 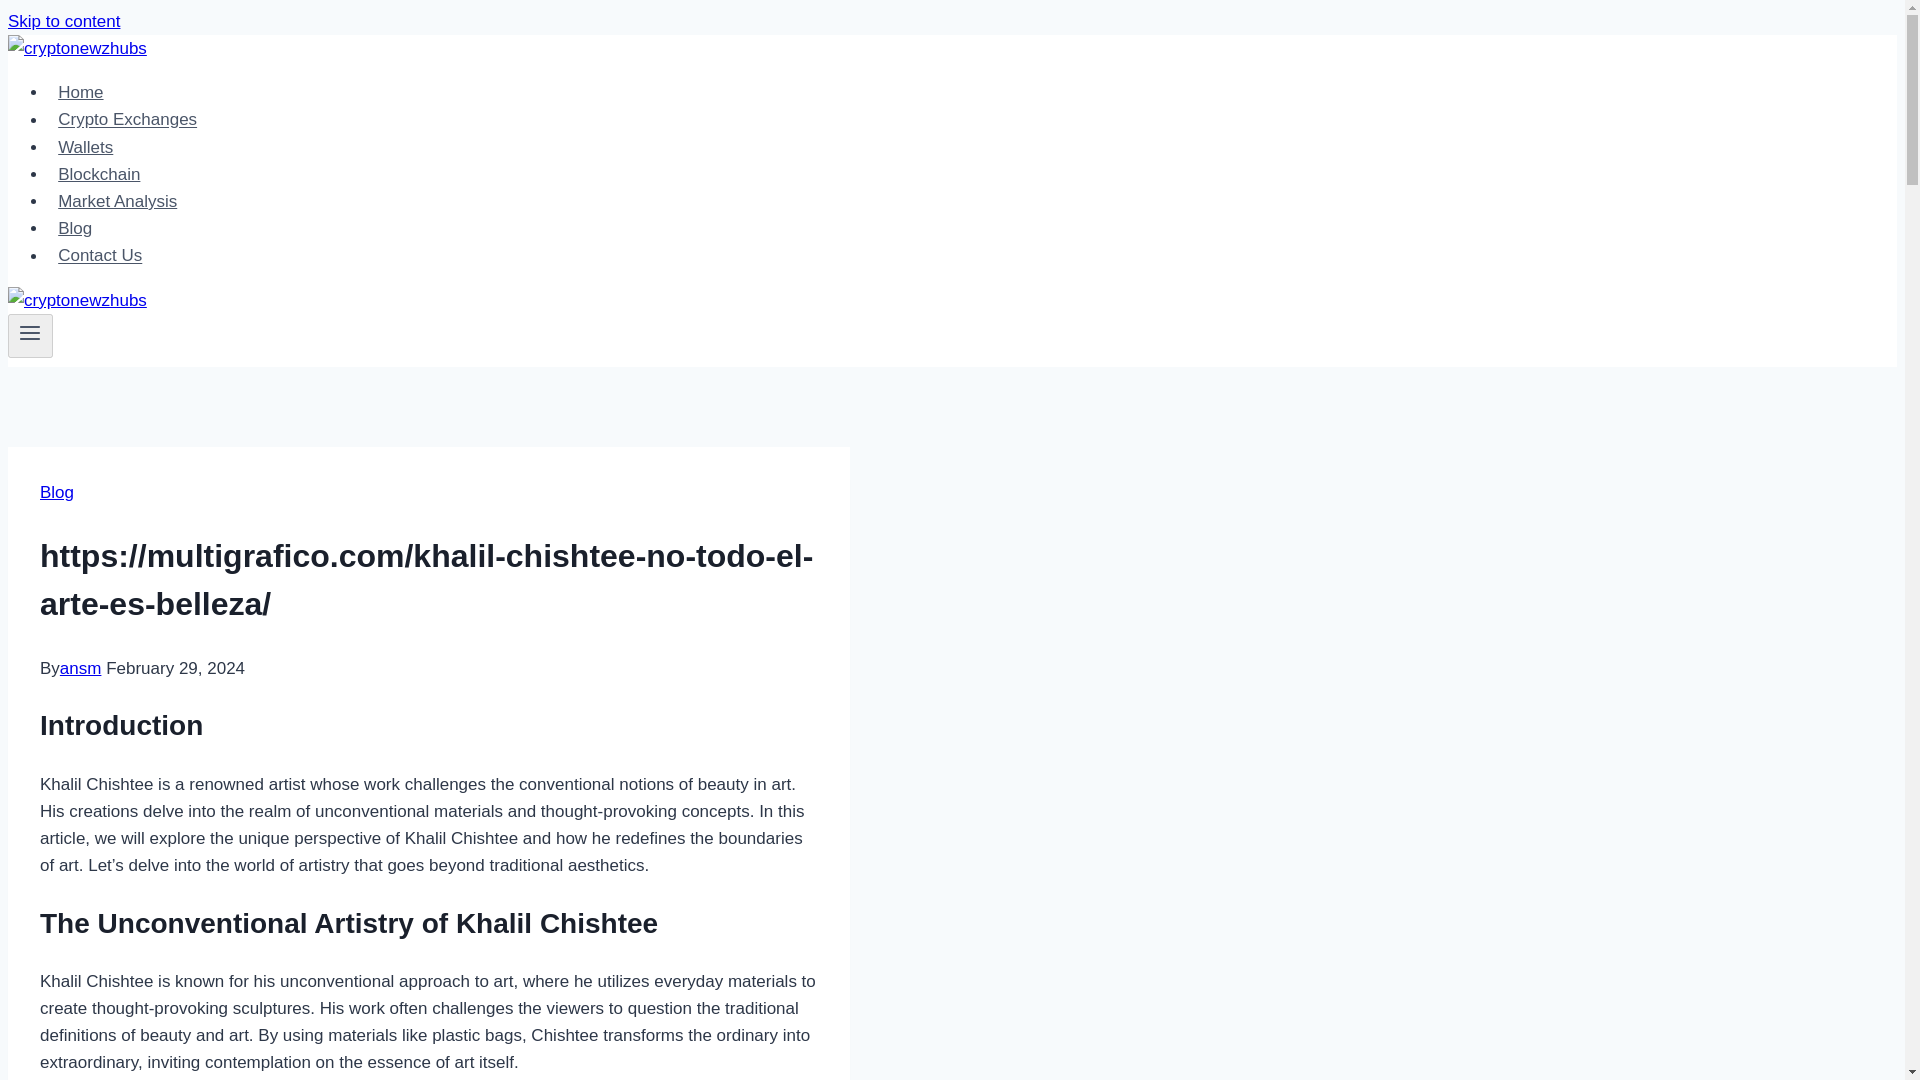 What do you see at coordinates (80, 92) in the screenshot?
I see `Home` at bounding box center [80, 92].